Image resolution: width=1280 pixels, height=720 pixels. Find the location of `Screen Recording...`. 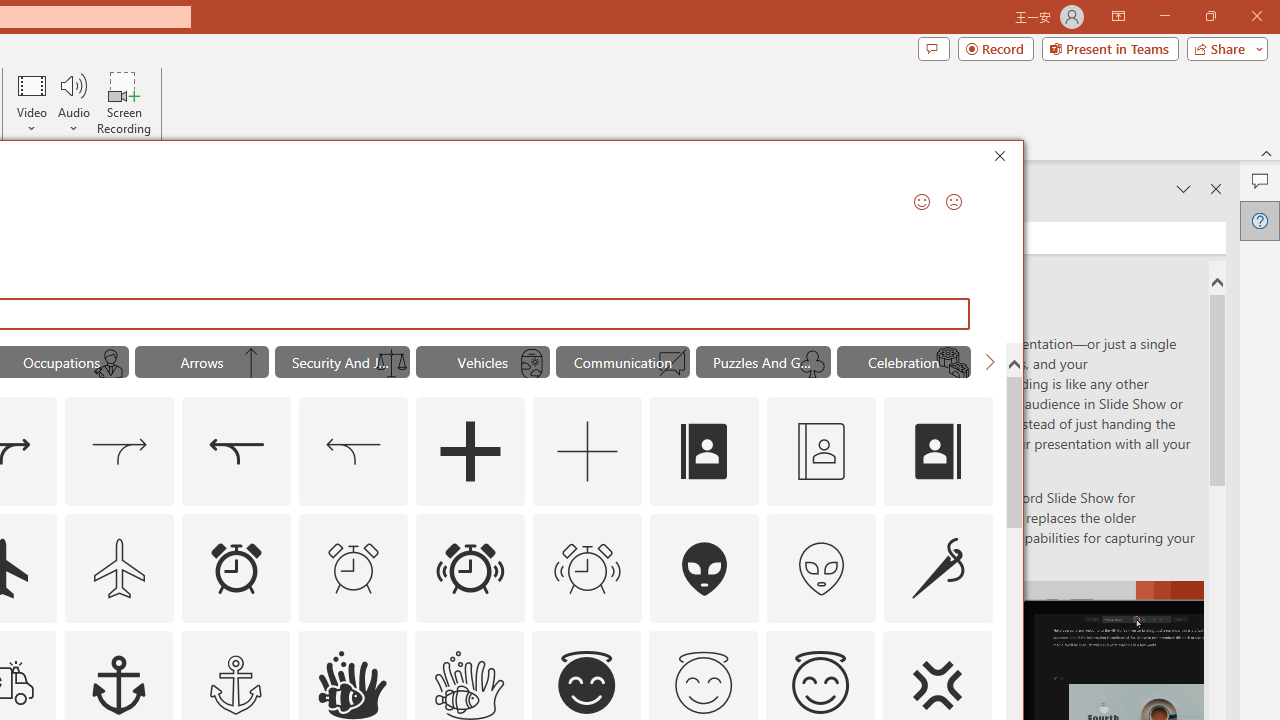

Screen Recording... is located at coordinates (124, 102).